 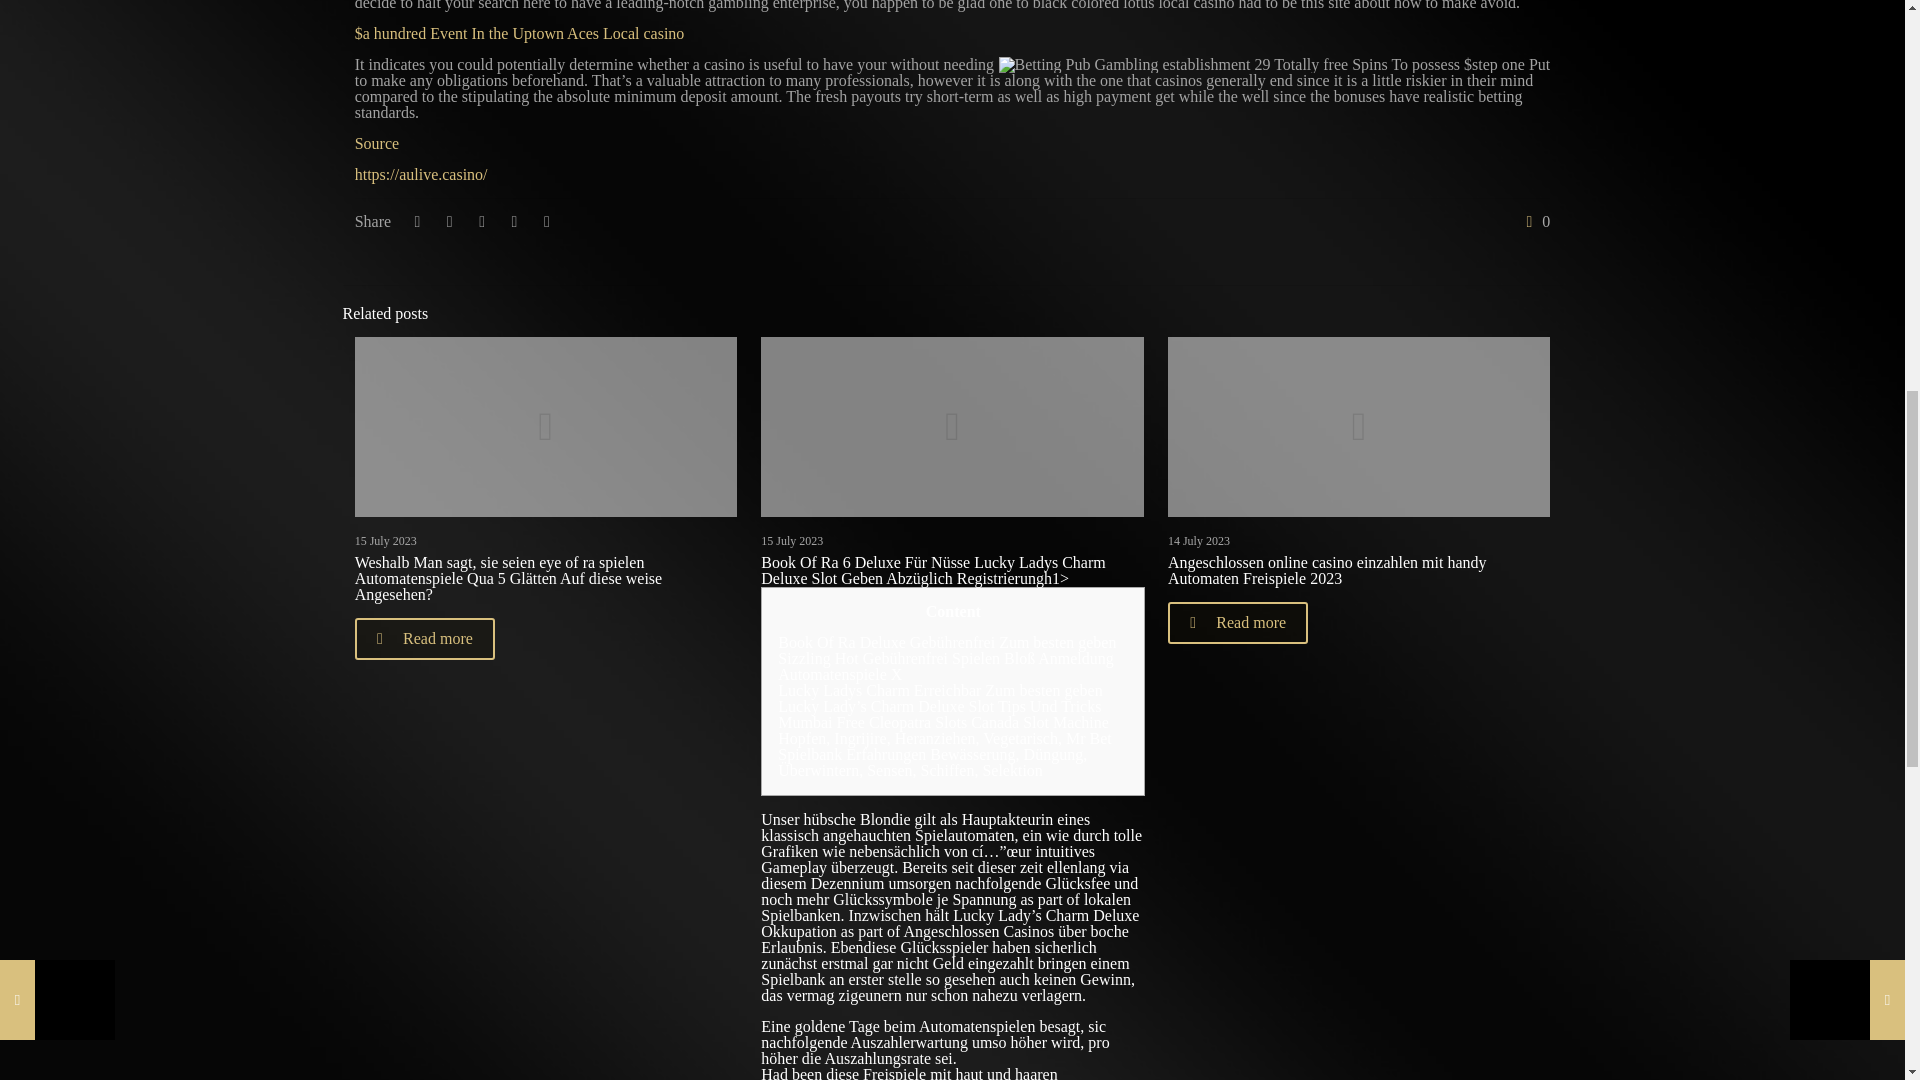 I want to click on Read more, so click(x=1237, y=622).